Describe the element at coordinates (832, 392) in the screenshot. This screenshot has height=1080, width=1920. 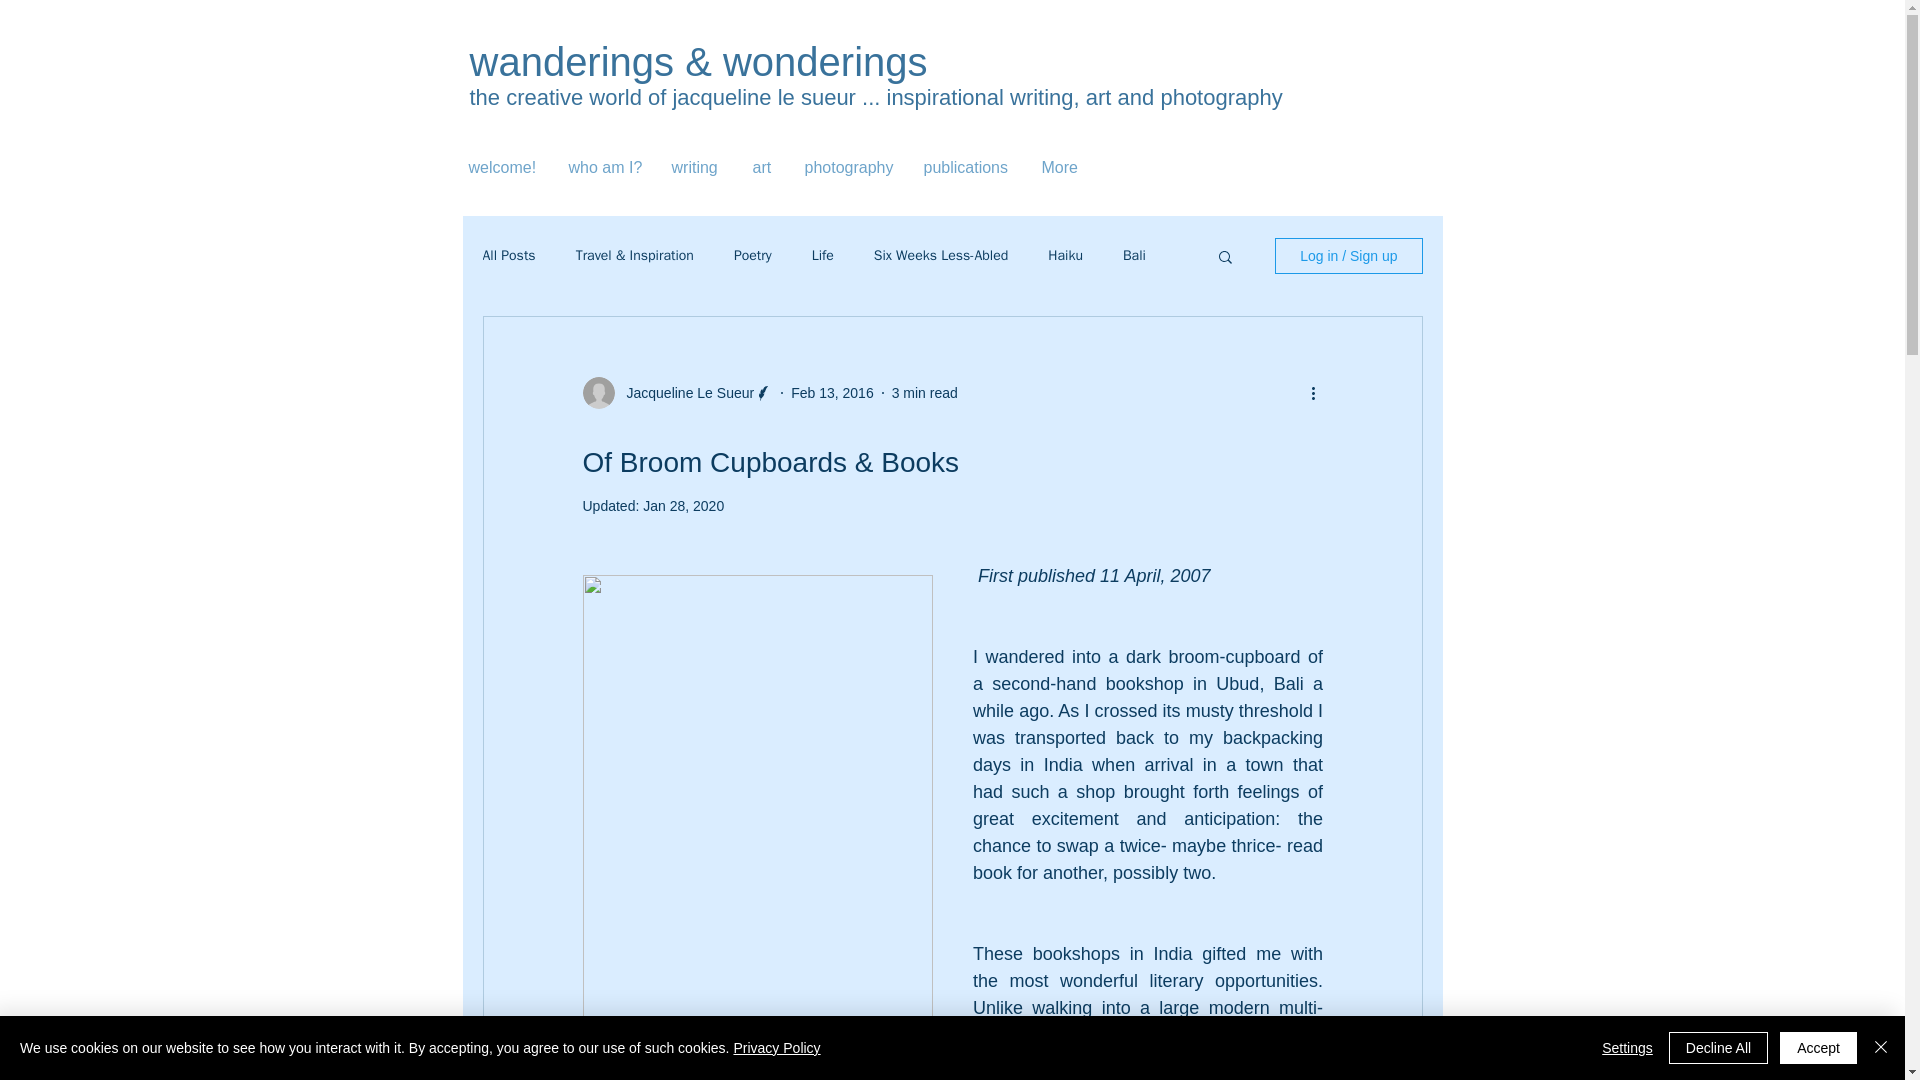
I see `Feb 13, 2016` at that location.